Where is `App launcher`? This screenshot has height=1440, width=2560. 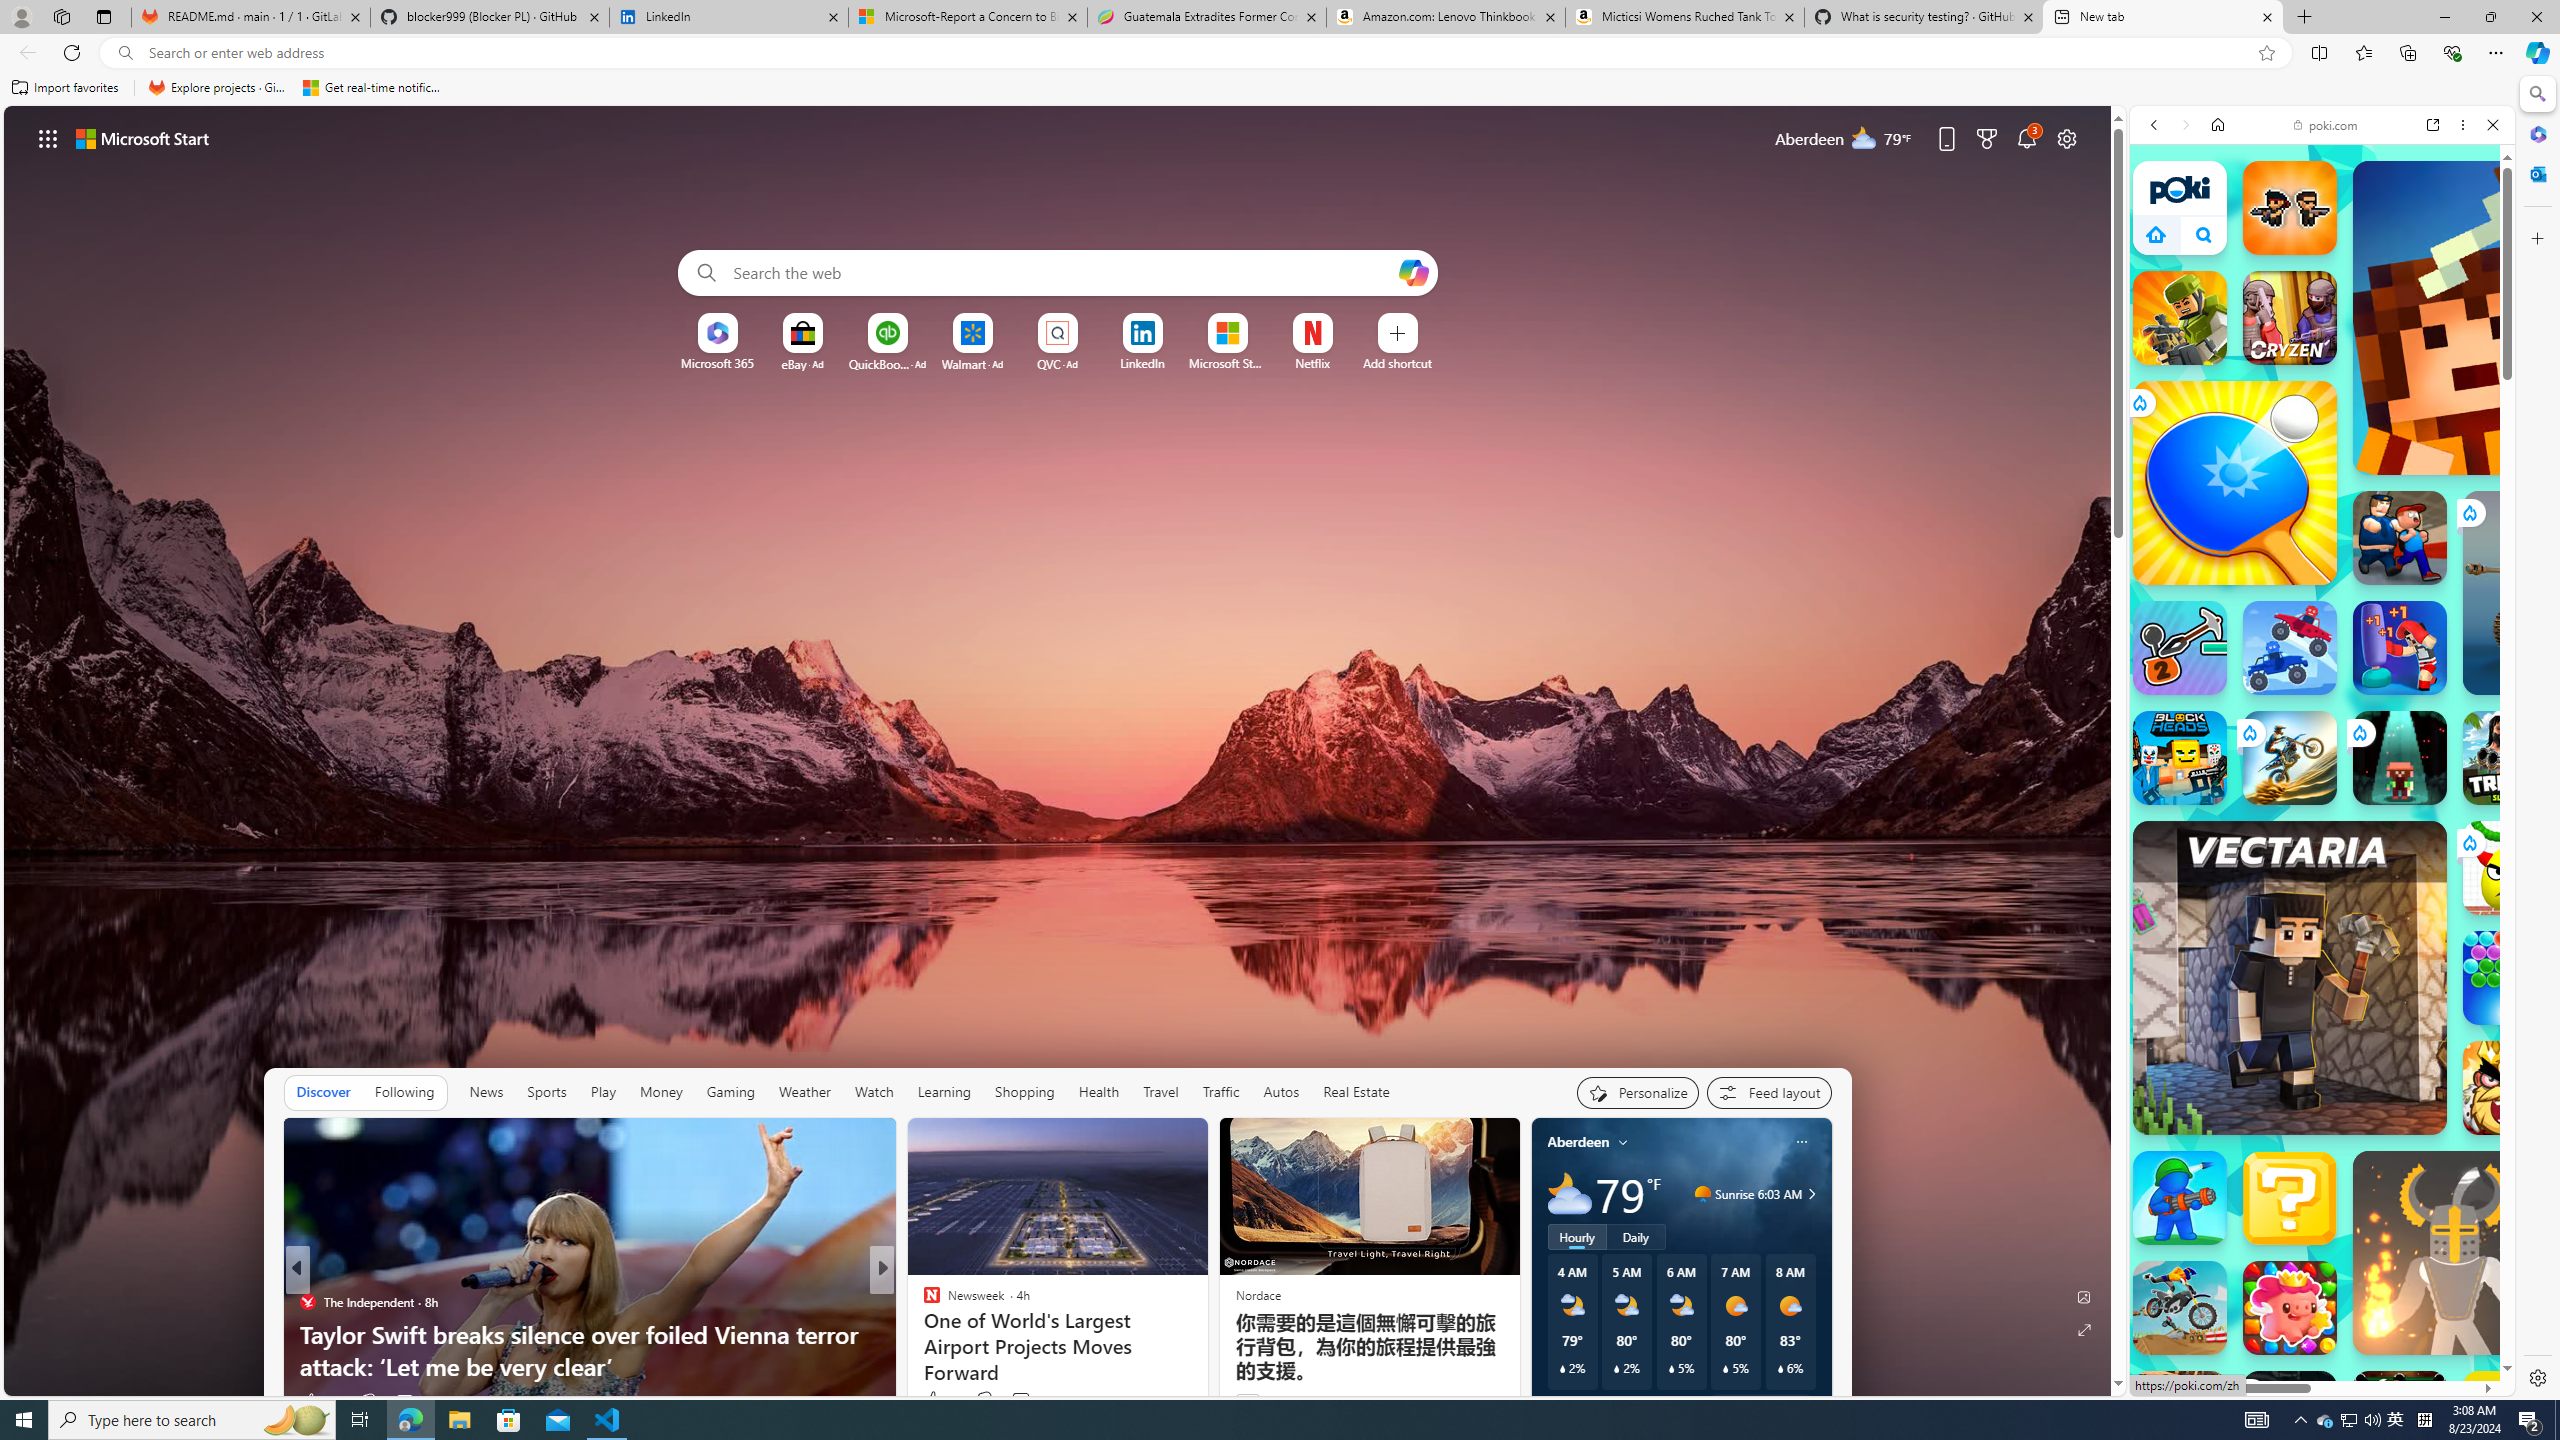 App launcher is located at coordinates (48, 138).